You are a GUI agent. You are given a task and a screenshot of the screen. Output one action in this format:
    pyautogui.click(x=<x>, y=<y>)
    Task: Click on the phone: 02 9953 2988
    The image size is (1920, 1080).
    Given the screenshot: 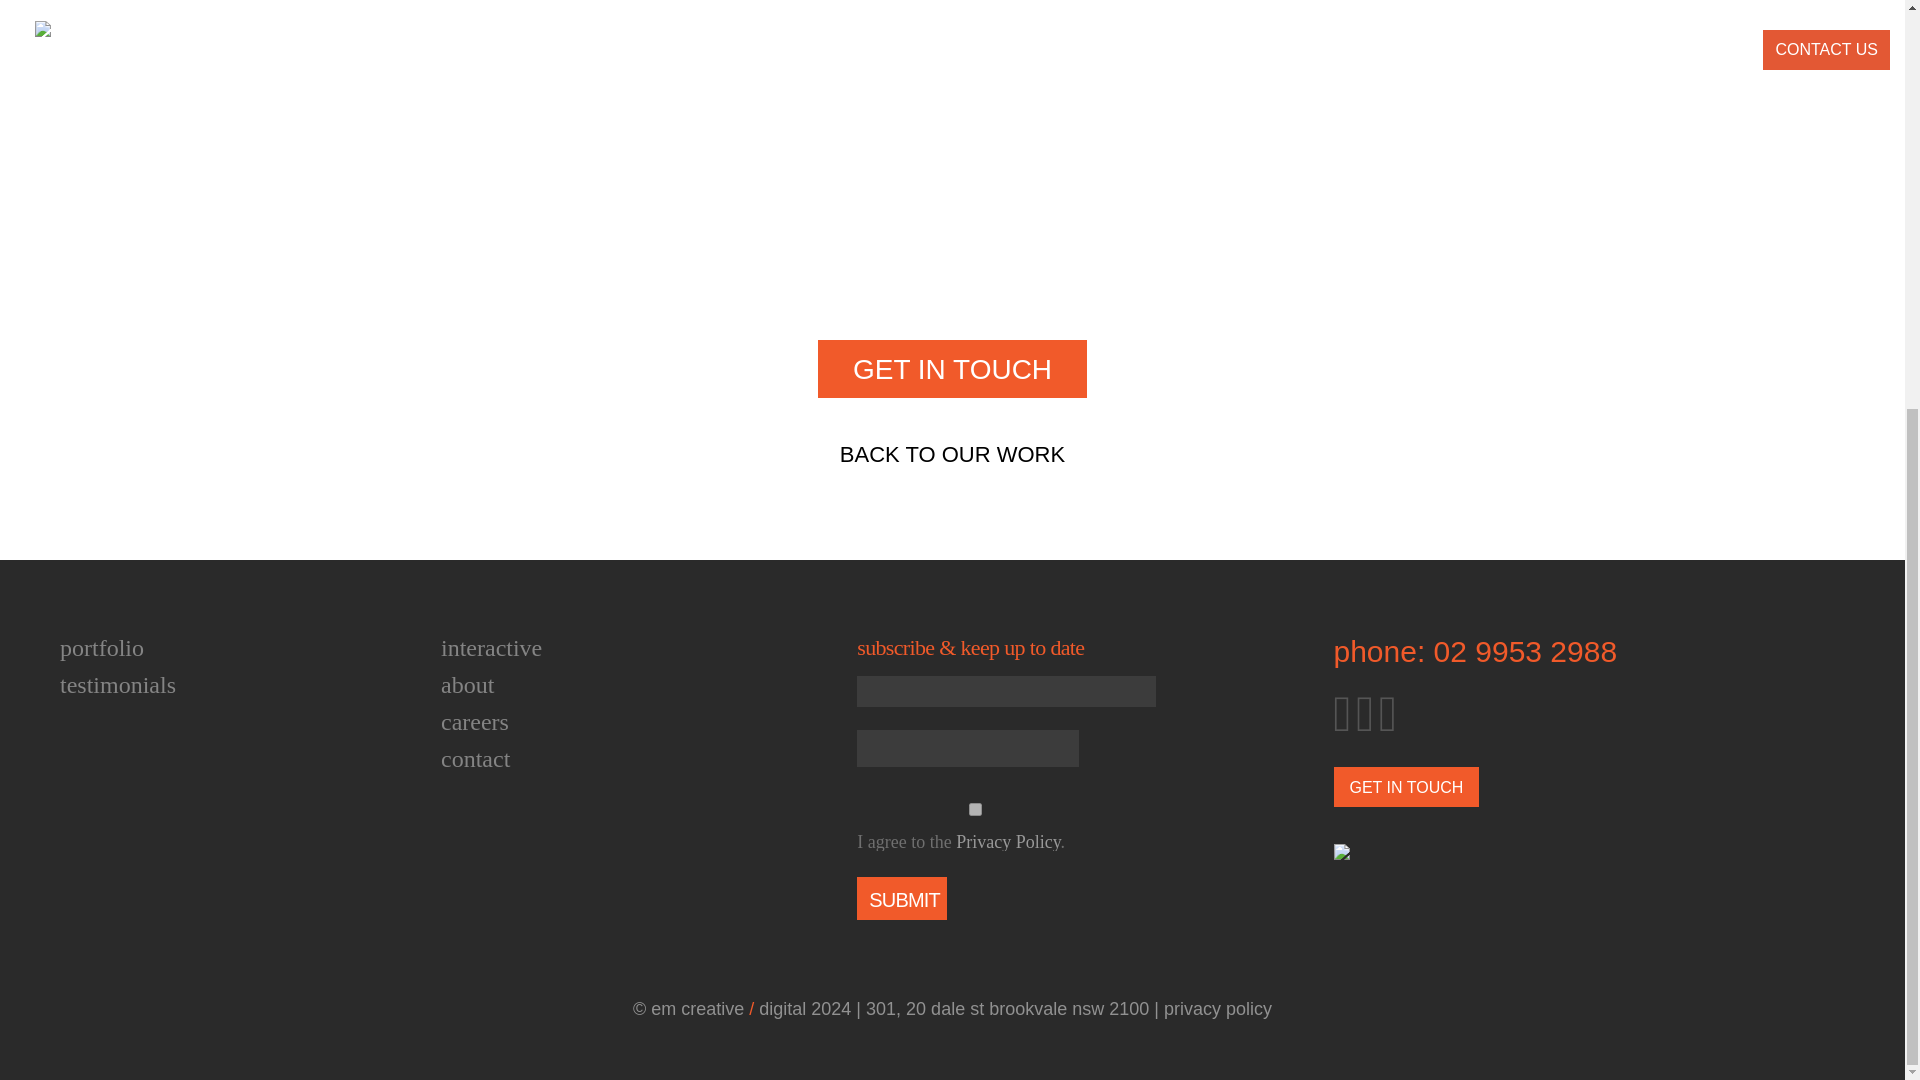 What is the action you would take?
    pyautogui.click(x=1476, y=652)
    